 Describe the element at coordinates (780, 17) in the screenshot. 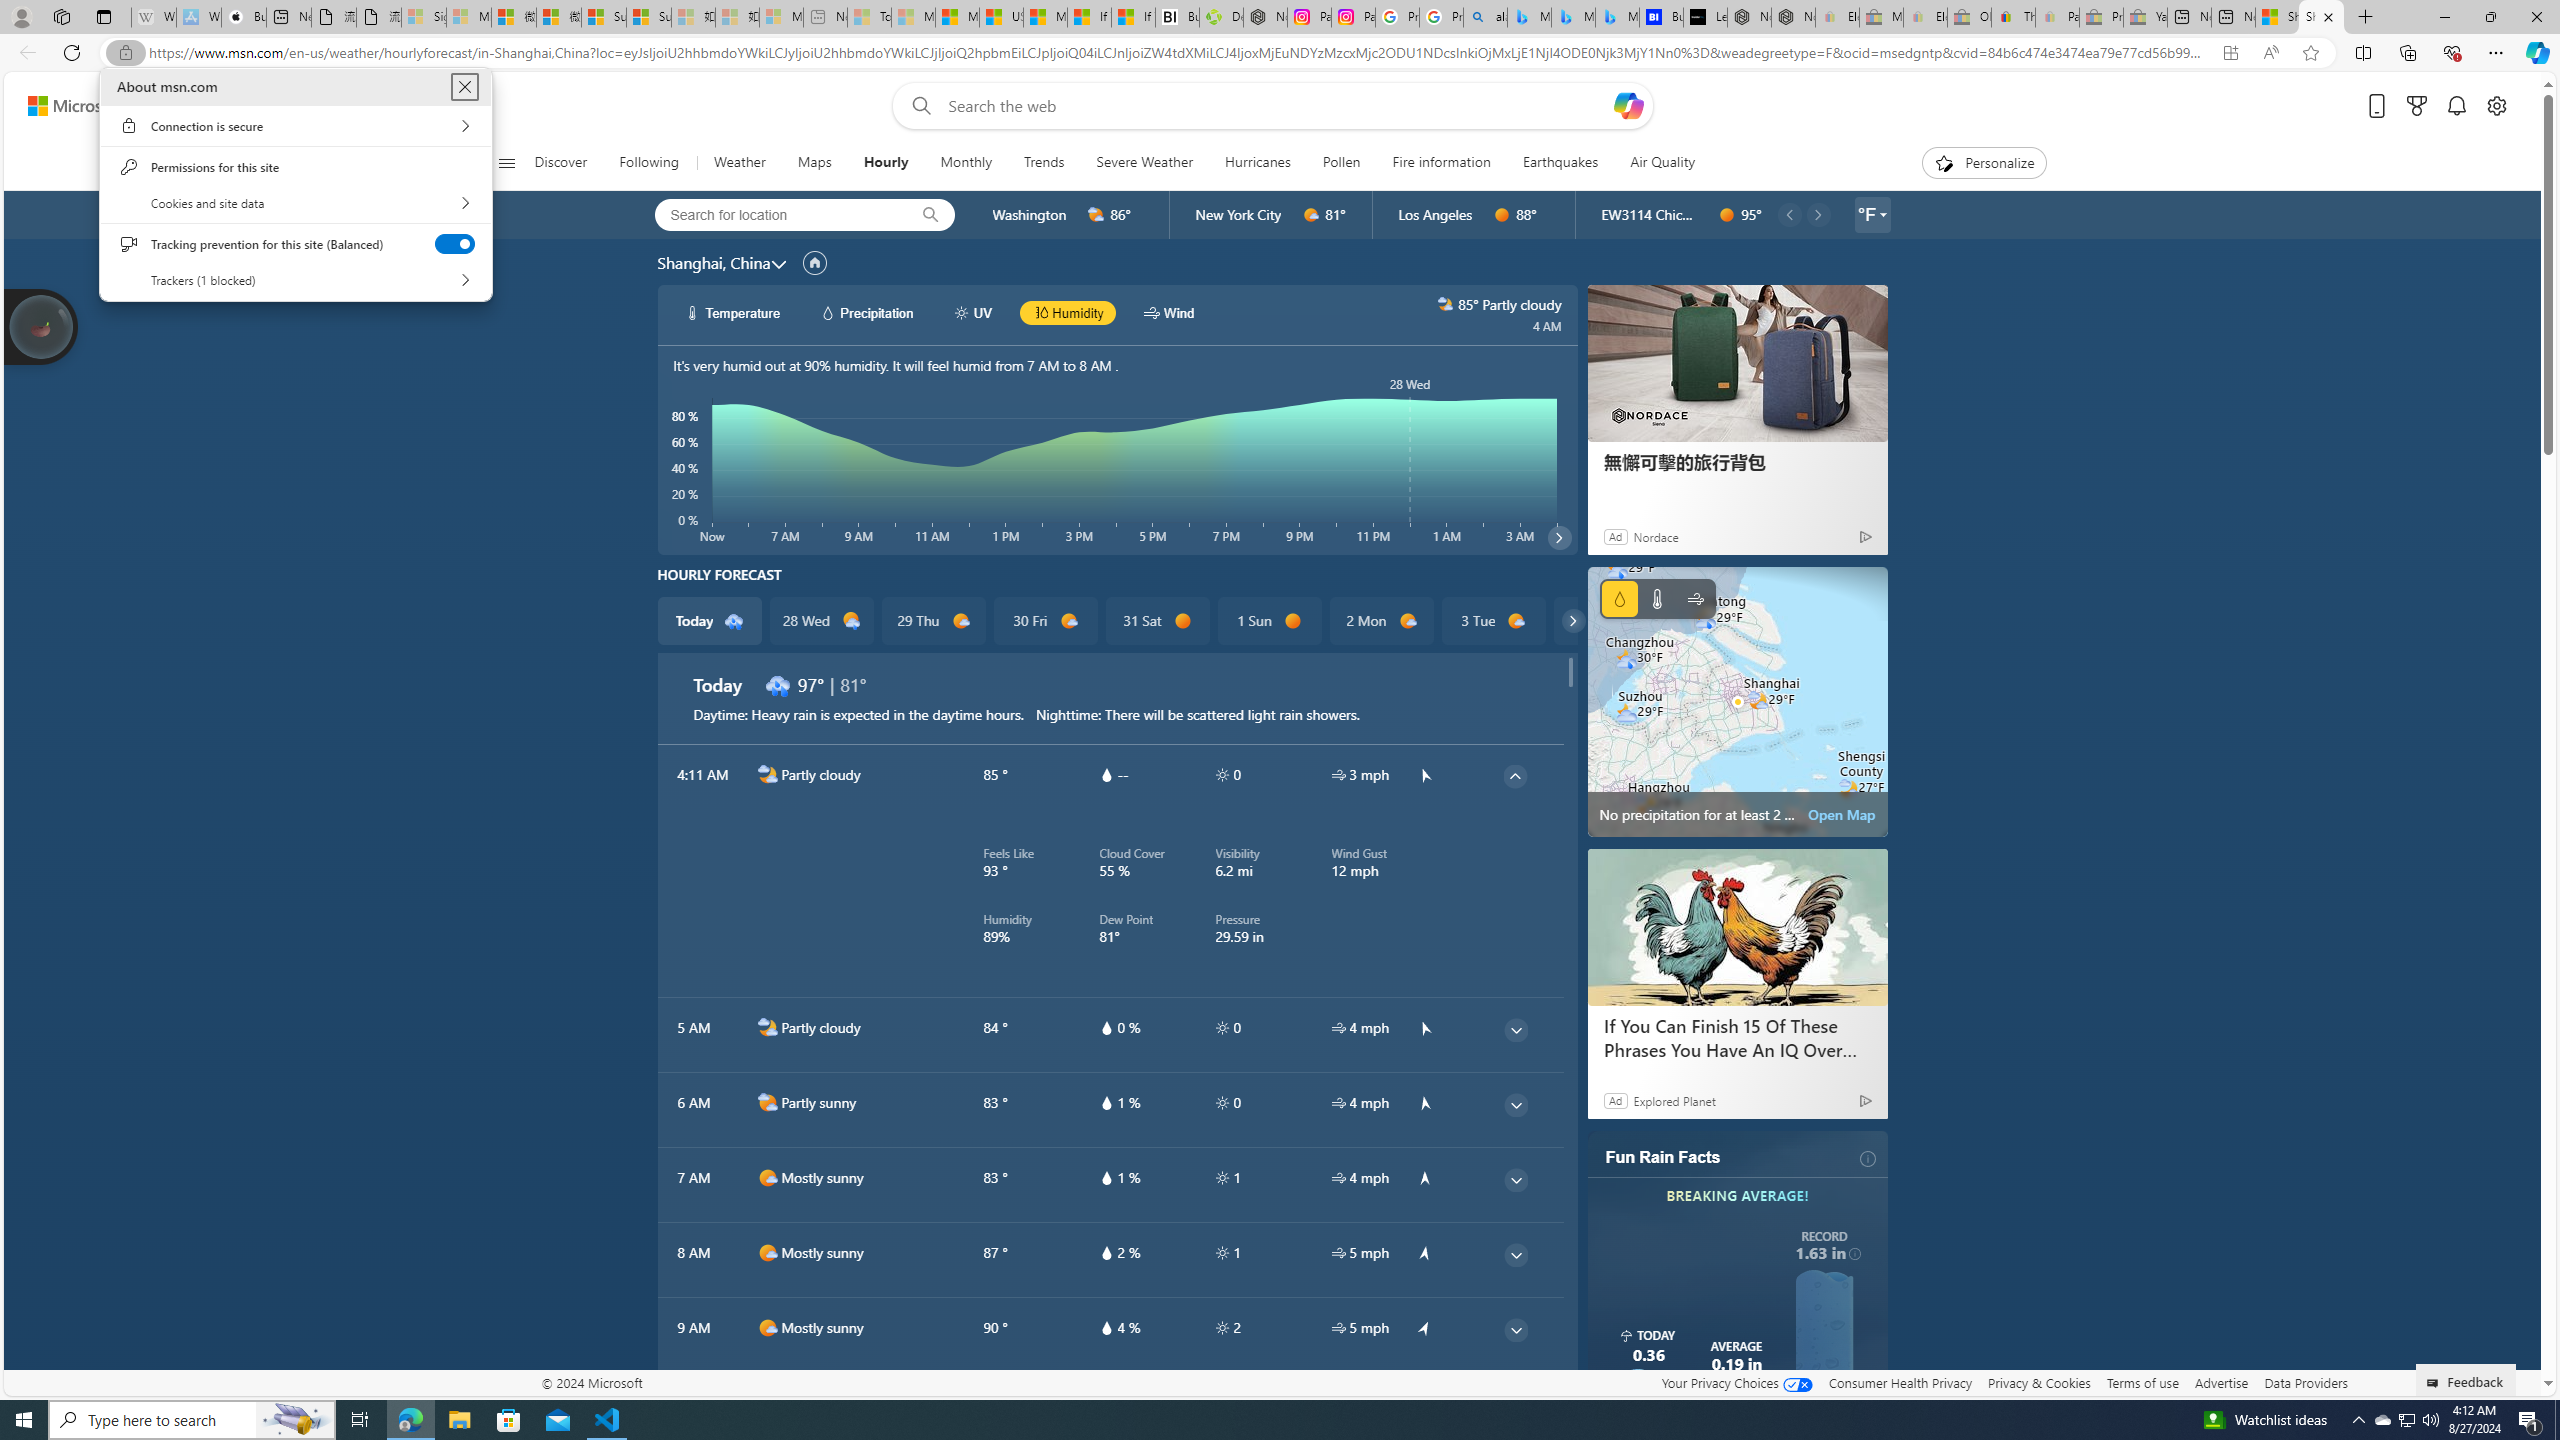

I see `Microsoft account | Account Checkup - Sleeping` at that location.